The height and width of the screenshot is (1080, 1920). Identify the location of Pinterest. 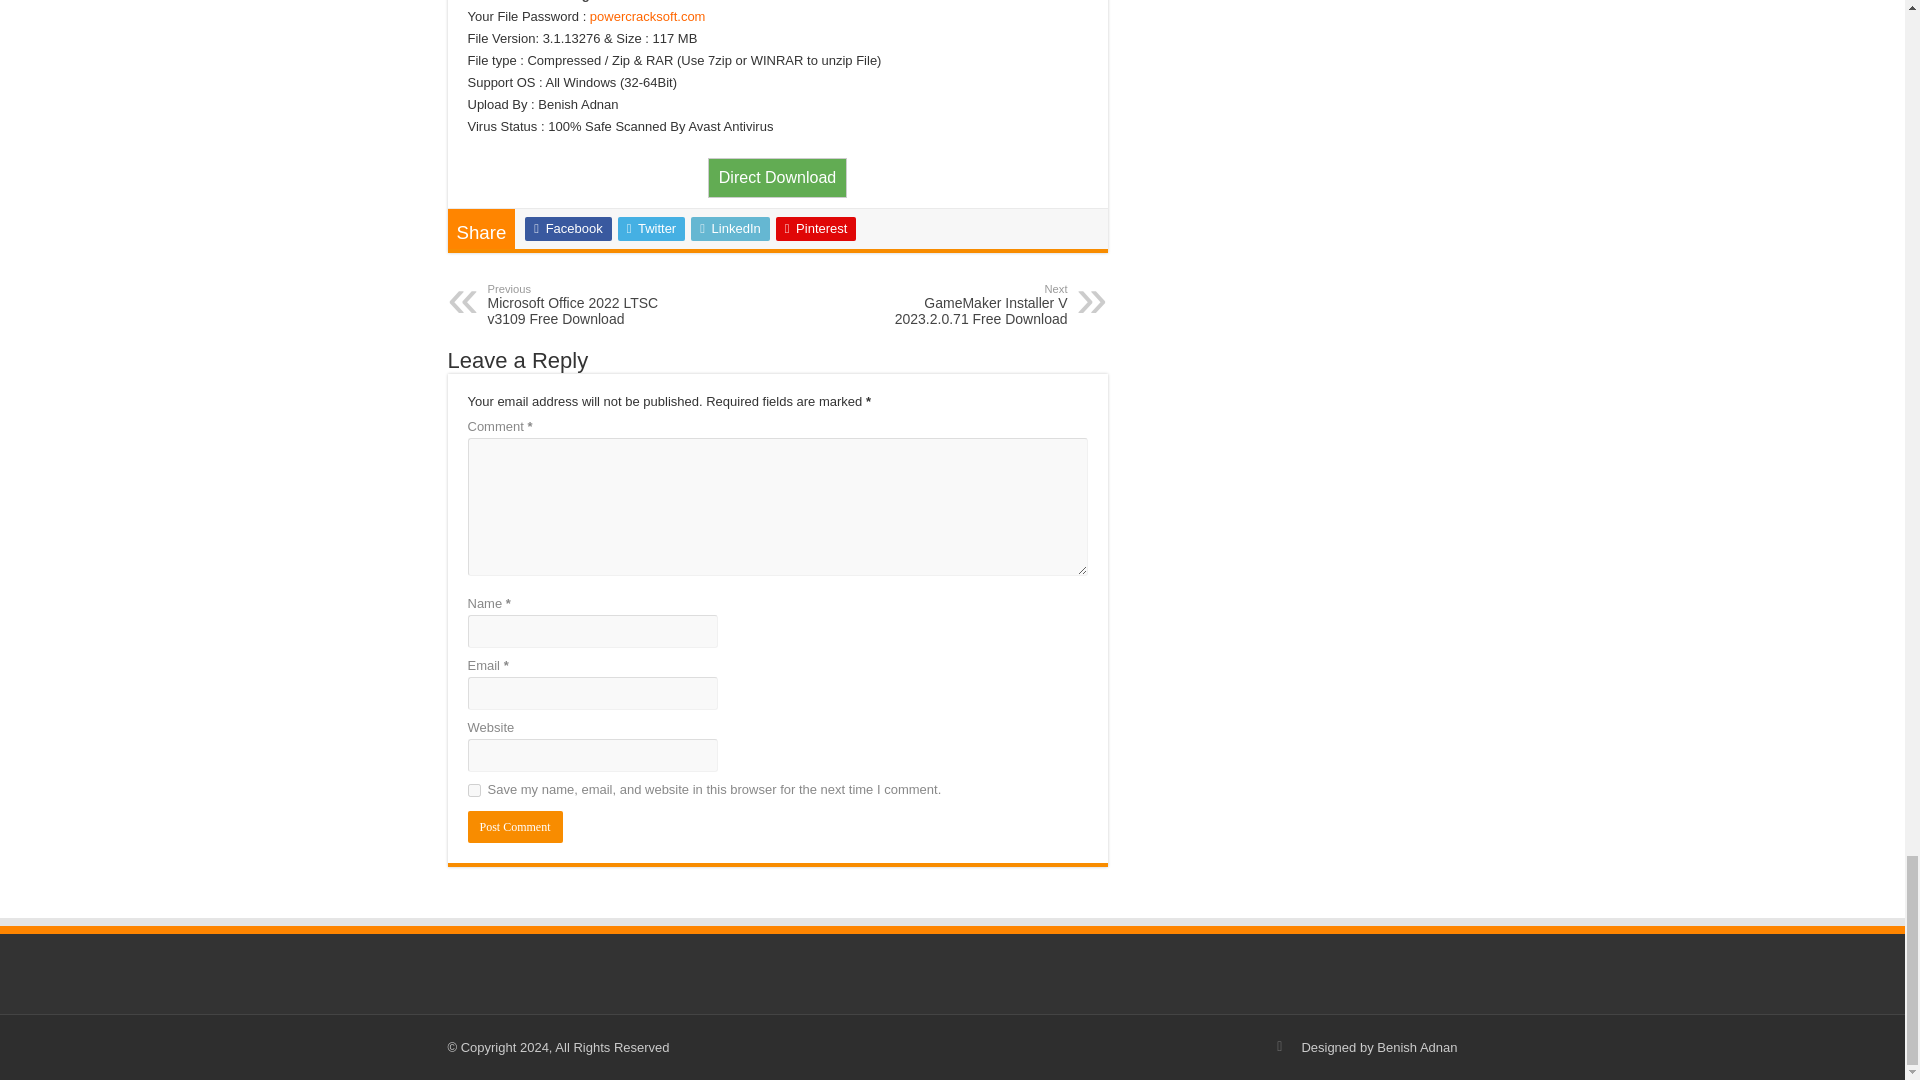
(777, 176).